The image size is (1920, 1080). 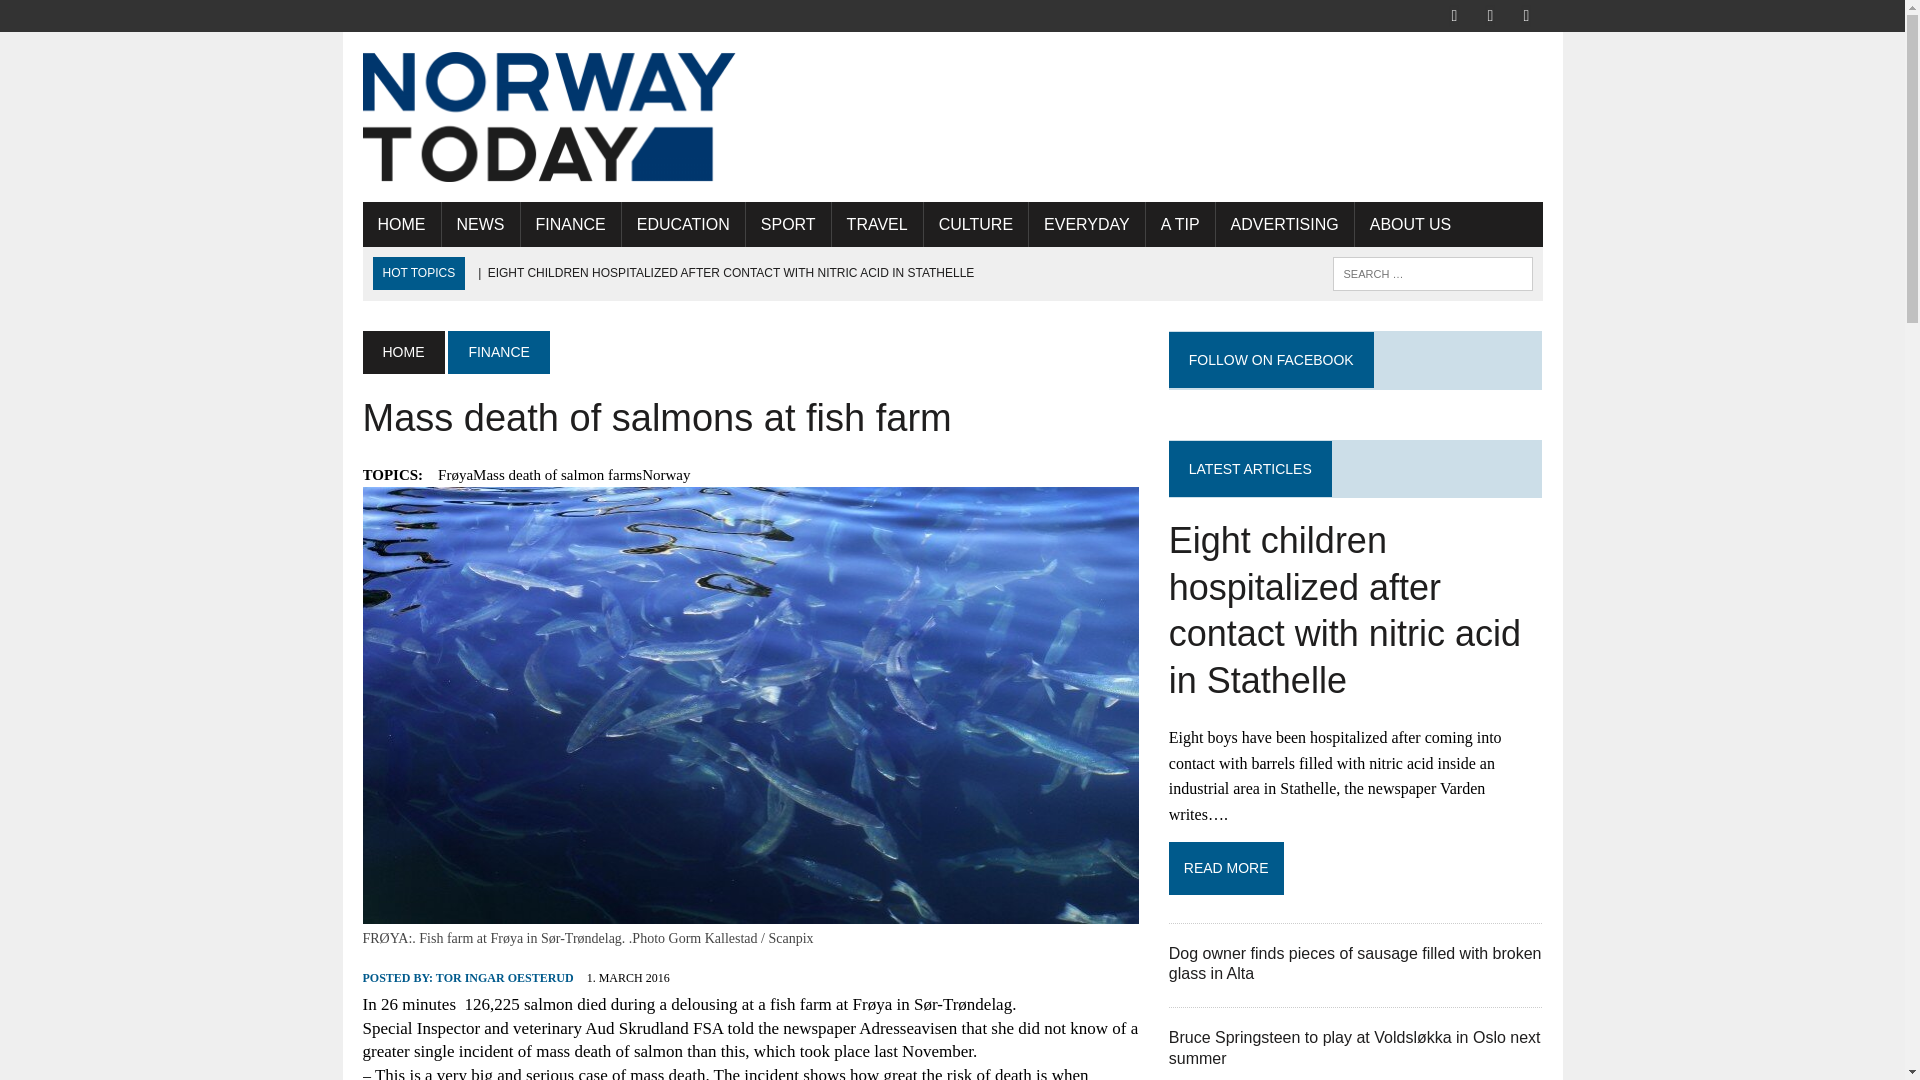 What do you see at coordinates (683, 224) in the screenshot?
I see `EDUCATION` at bounding box center [683, 224].